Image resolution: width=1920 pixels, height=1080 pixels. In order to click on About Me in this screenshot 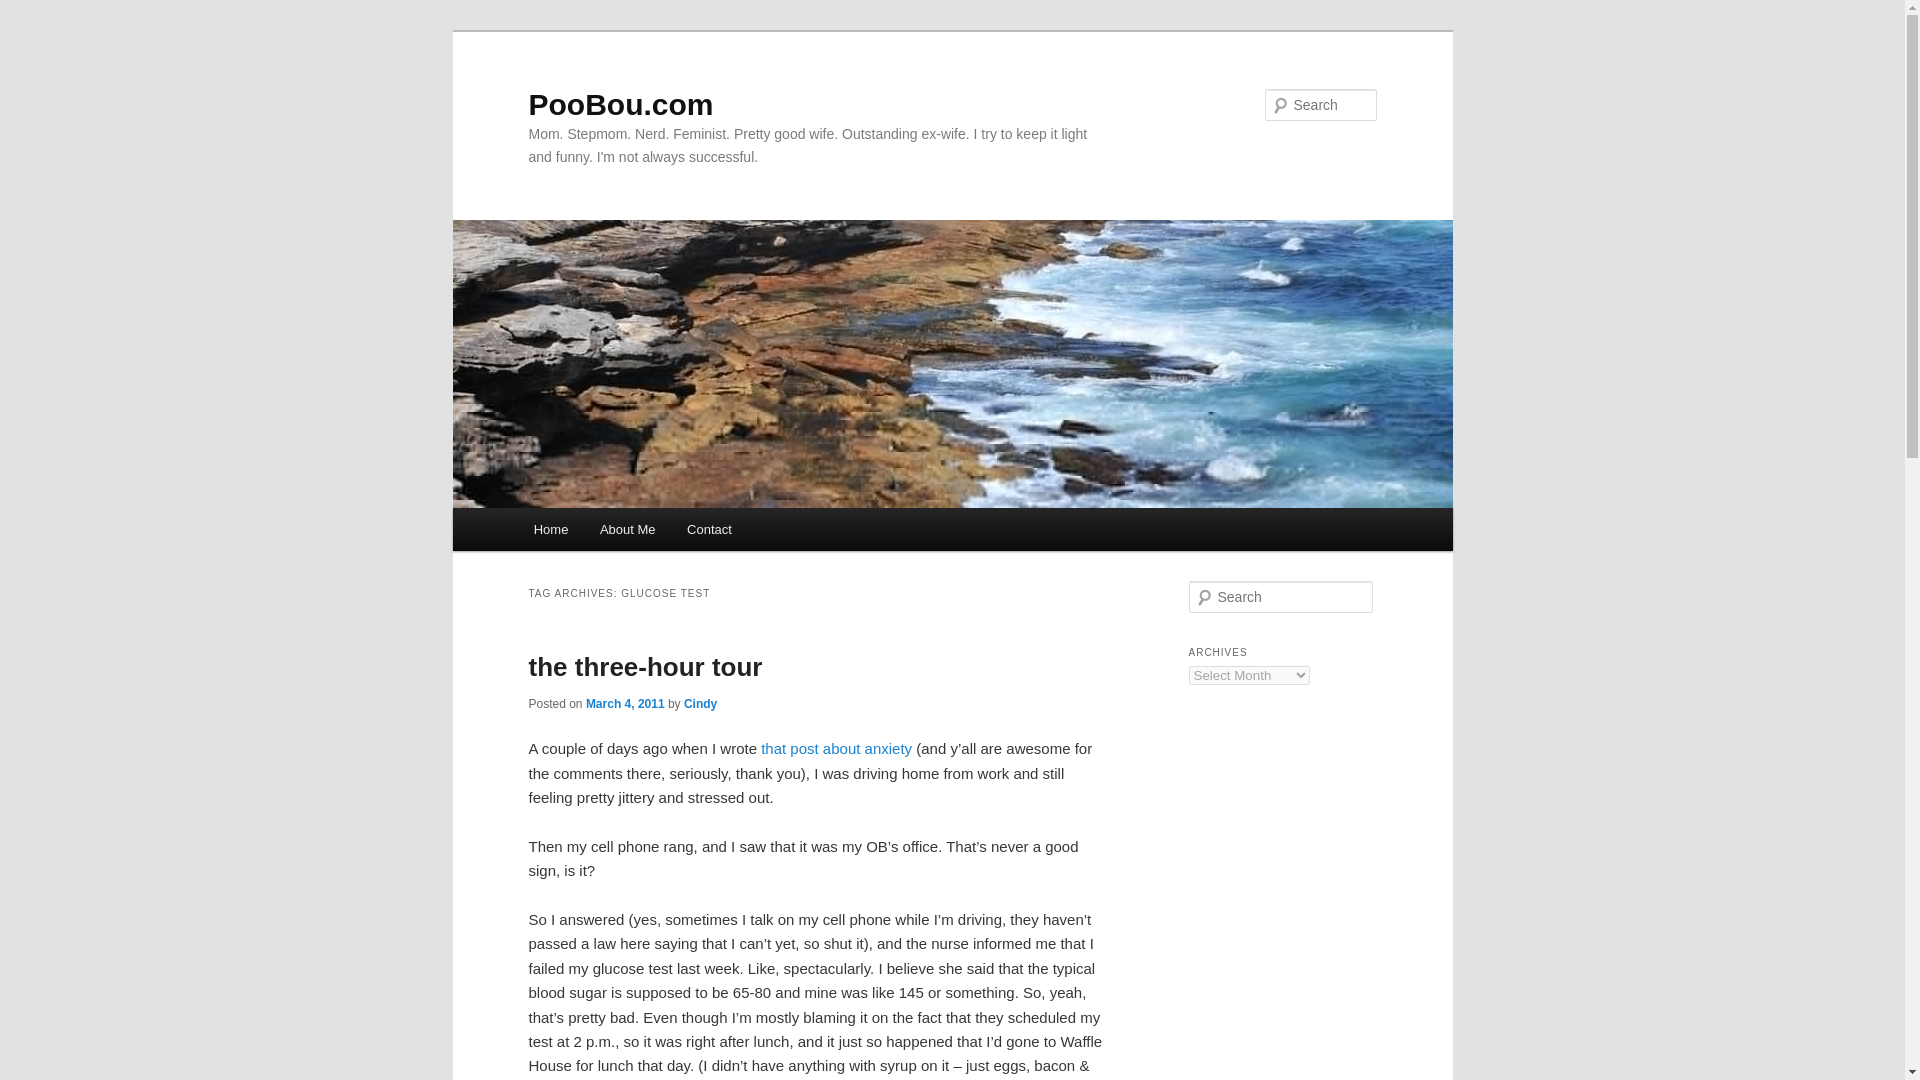, I will do `click(626, 528)`.